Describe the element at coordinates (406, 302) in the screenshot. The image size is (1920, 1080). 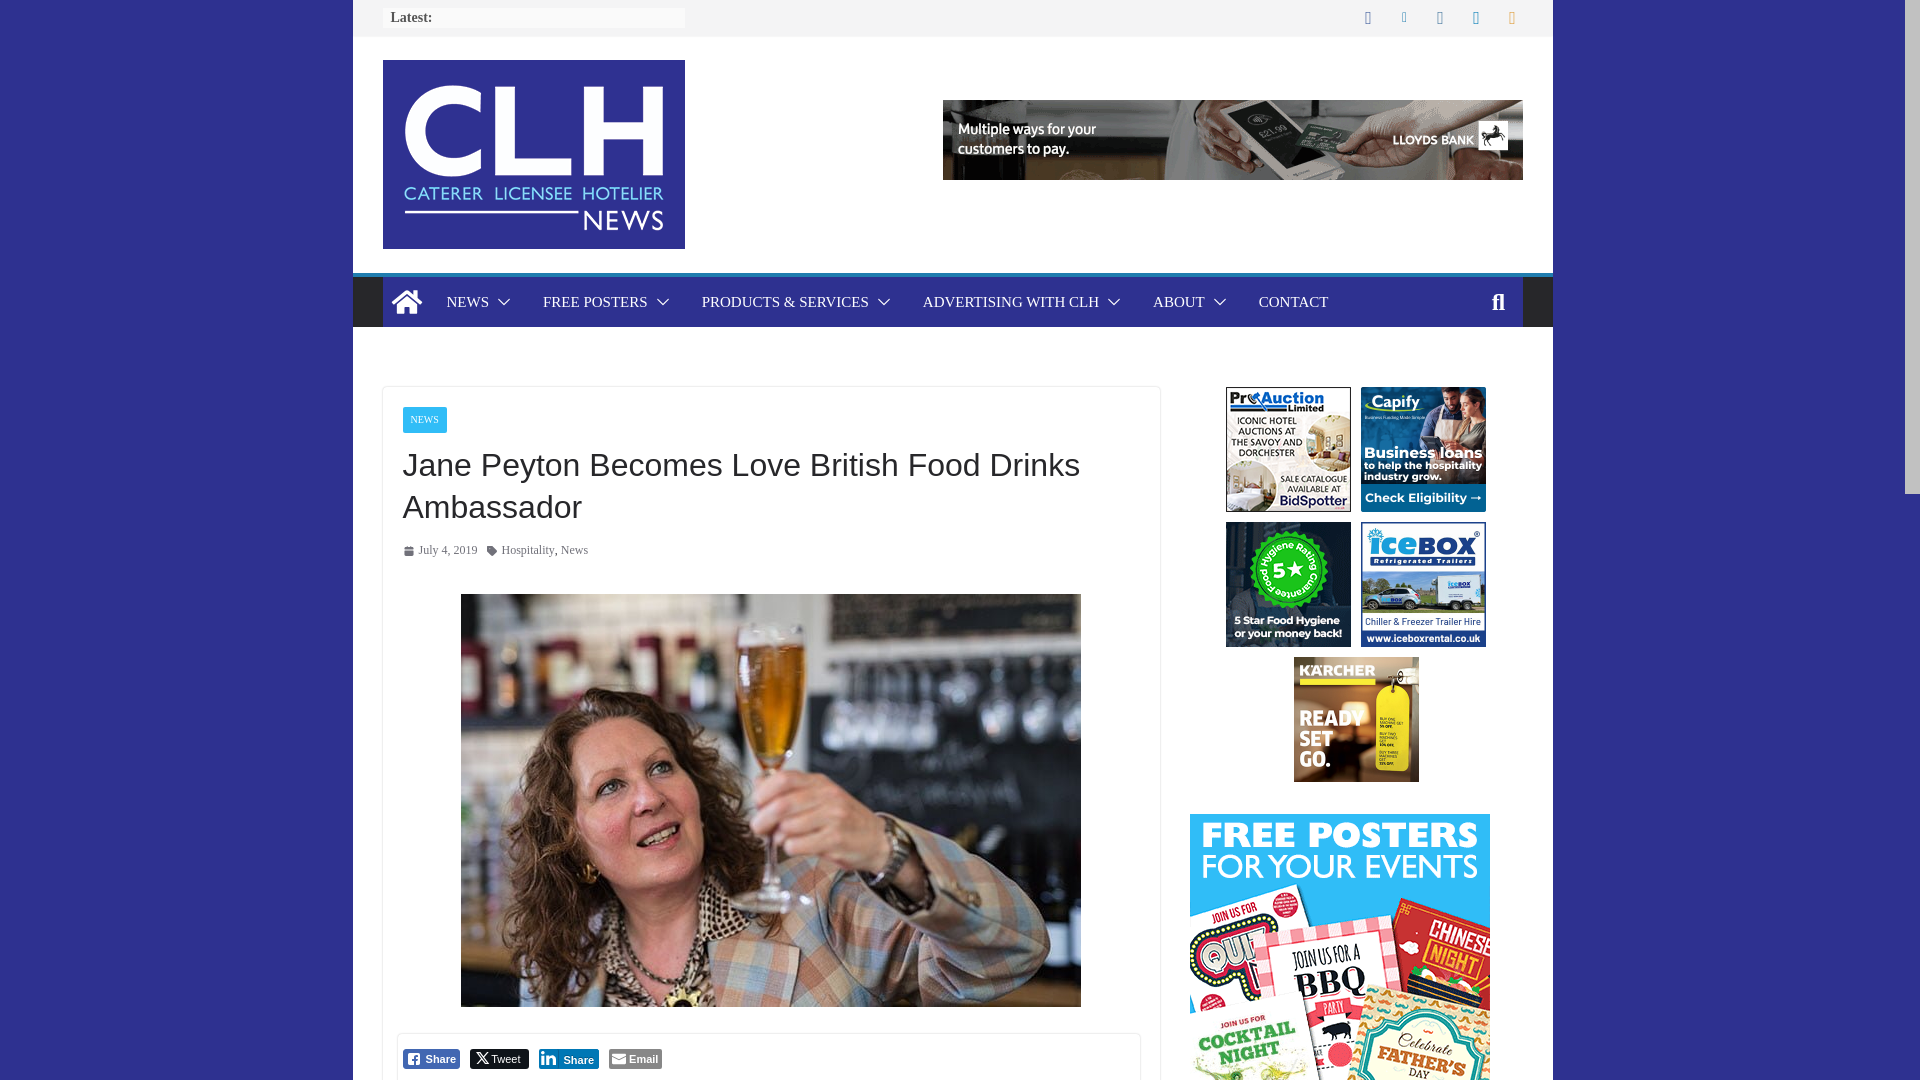
I see `CLH News: Caterer, Licensee and Hotelier News` at that location.